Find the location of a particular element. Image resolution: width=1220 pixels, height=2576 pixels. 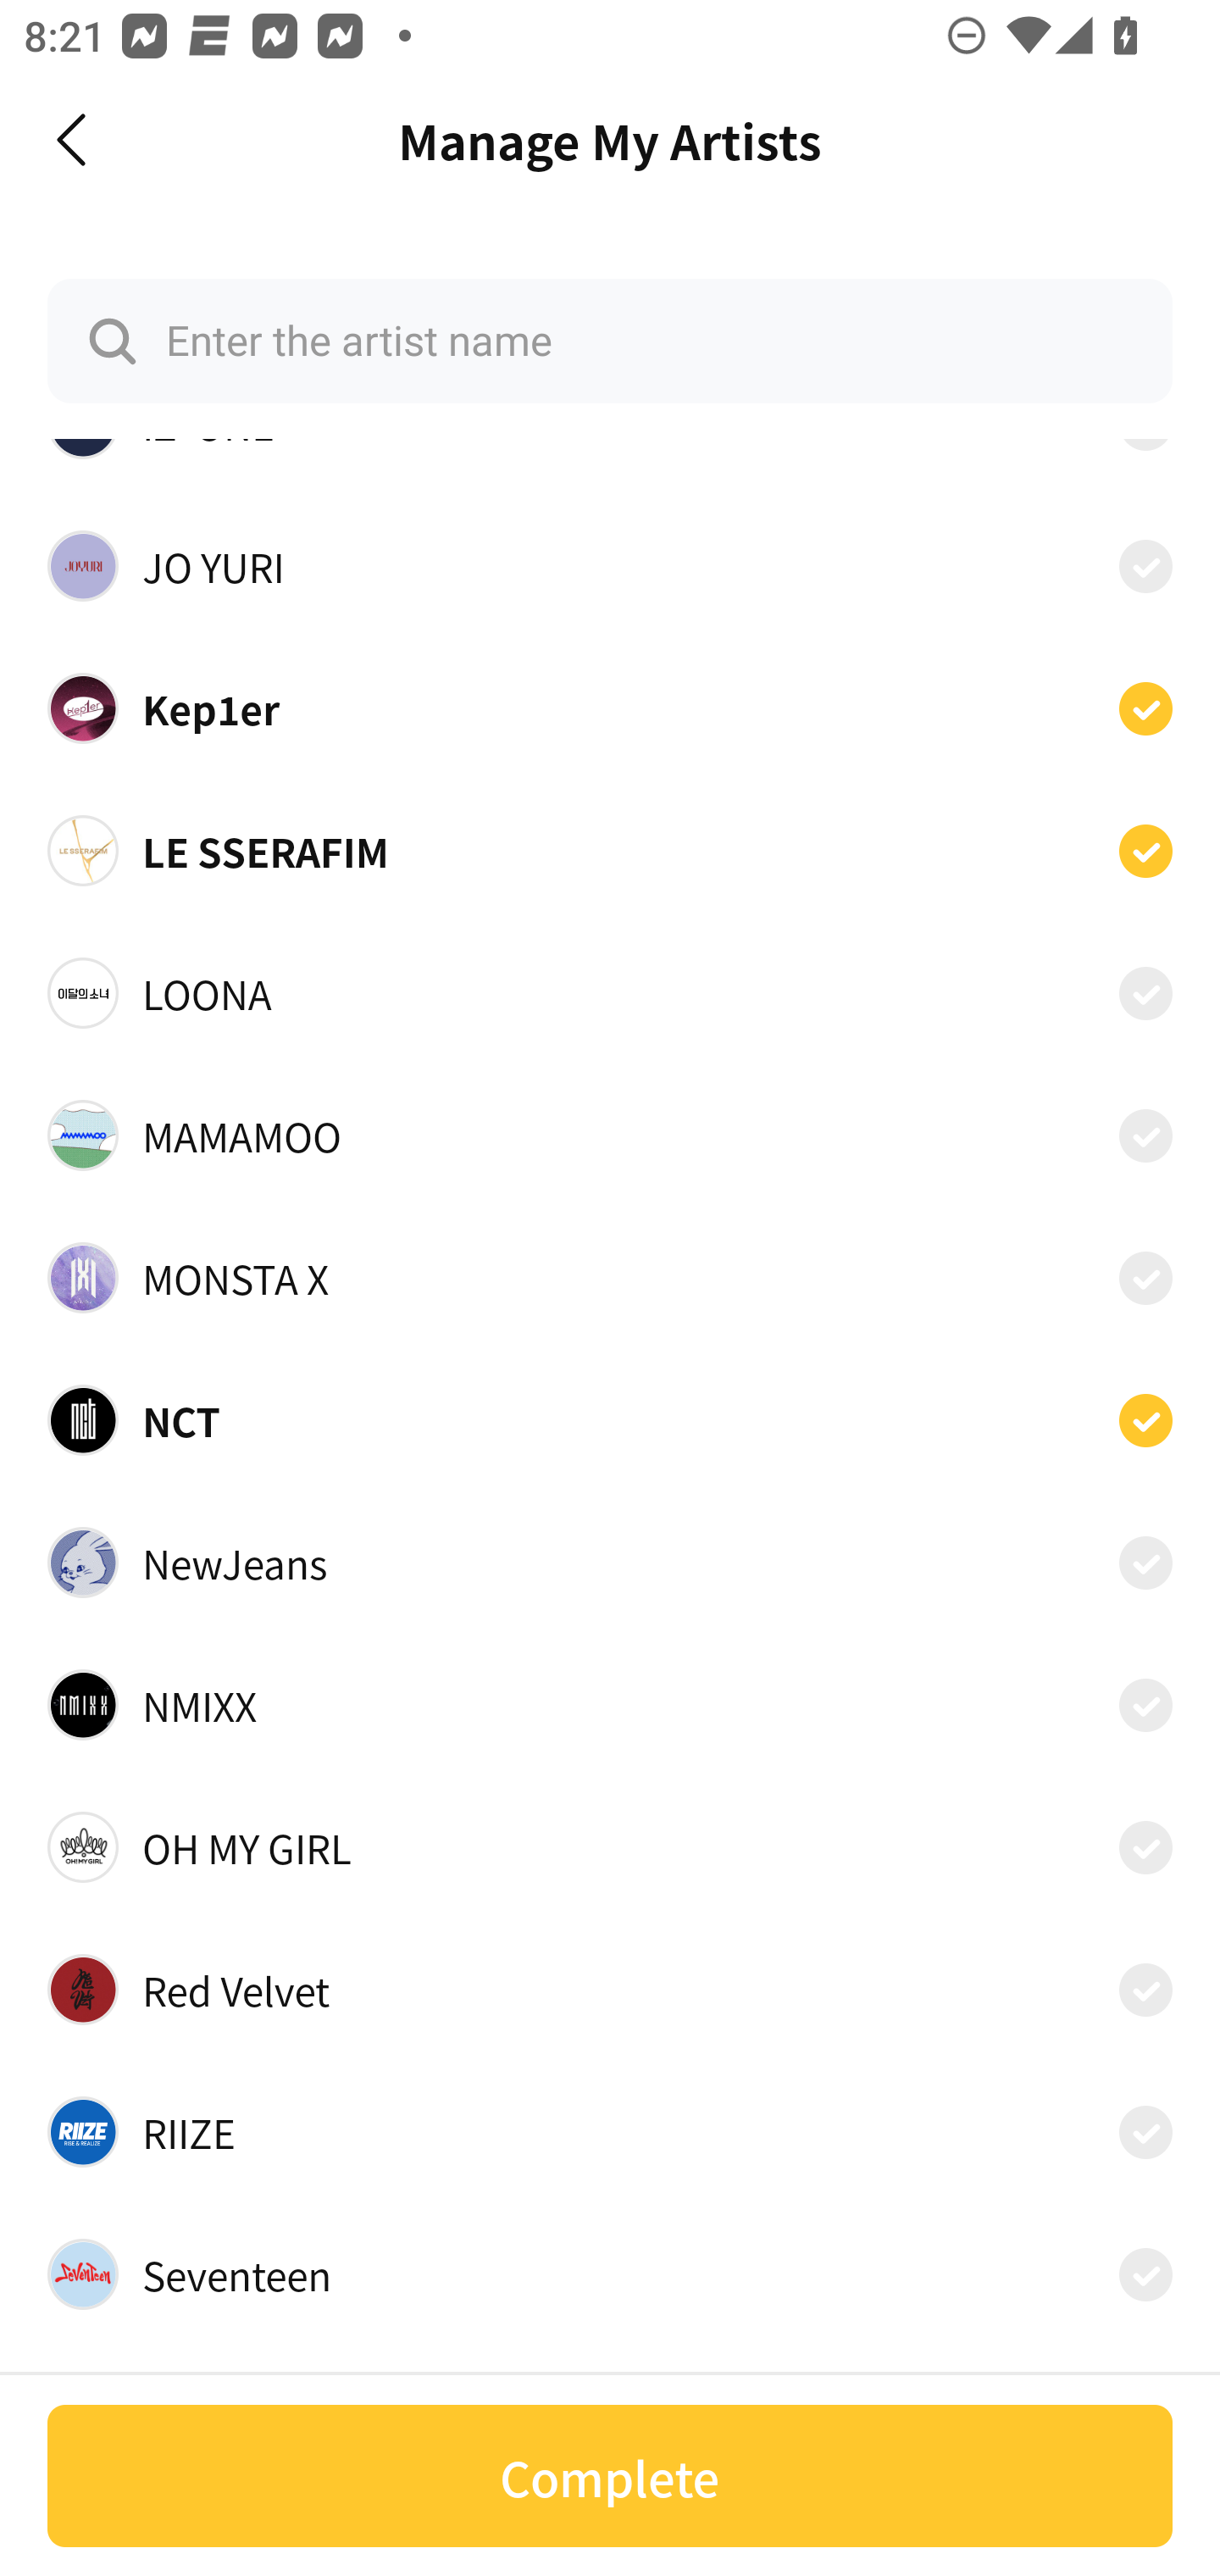

Kep1er is located at coordinates (610, 708).